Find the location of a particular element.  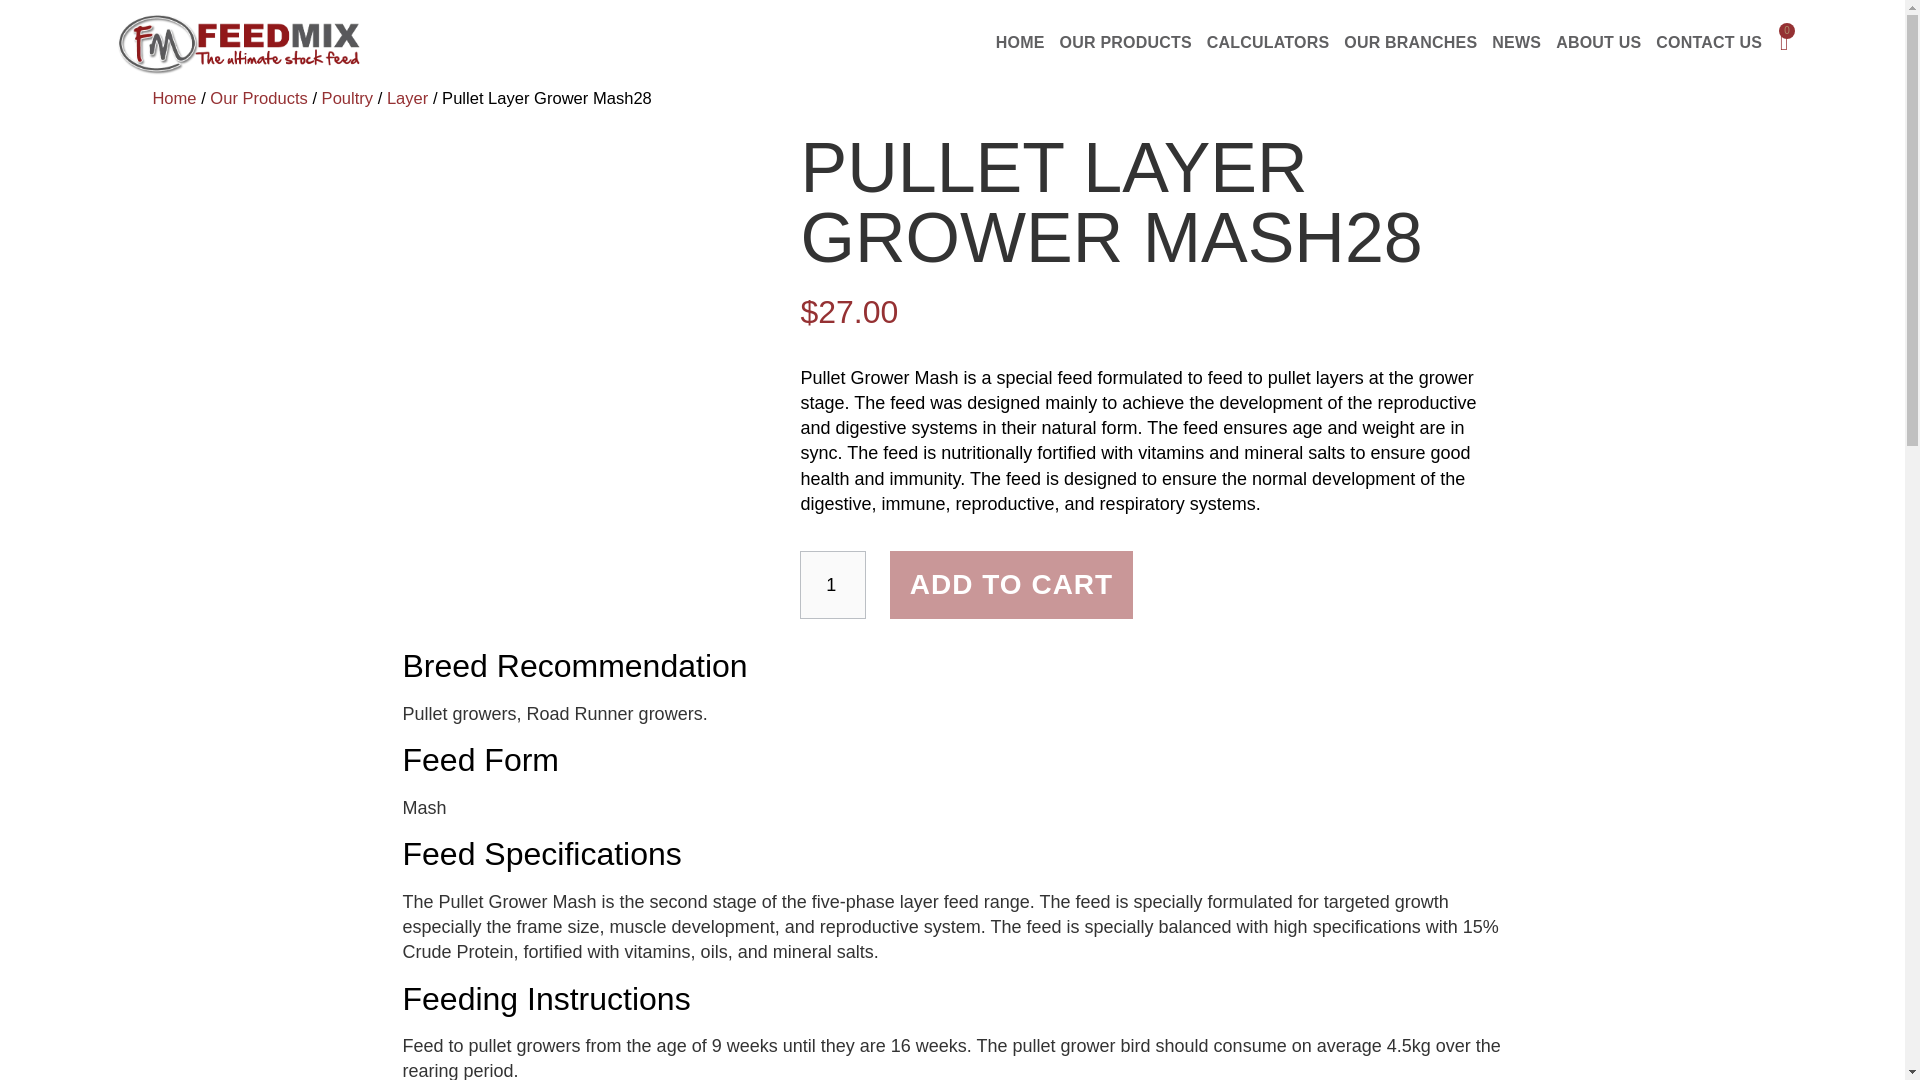

1 is located at coordinates (832, 584).